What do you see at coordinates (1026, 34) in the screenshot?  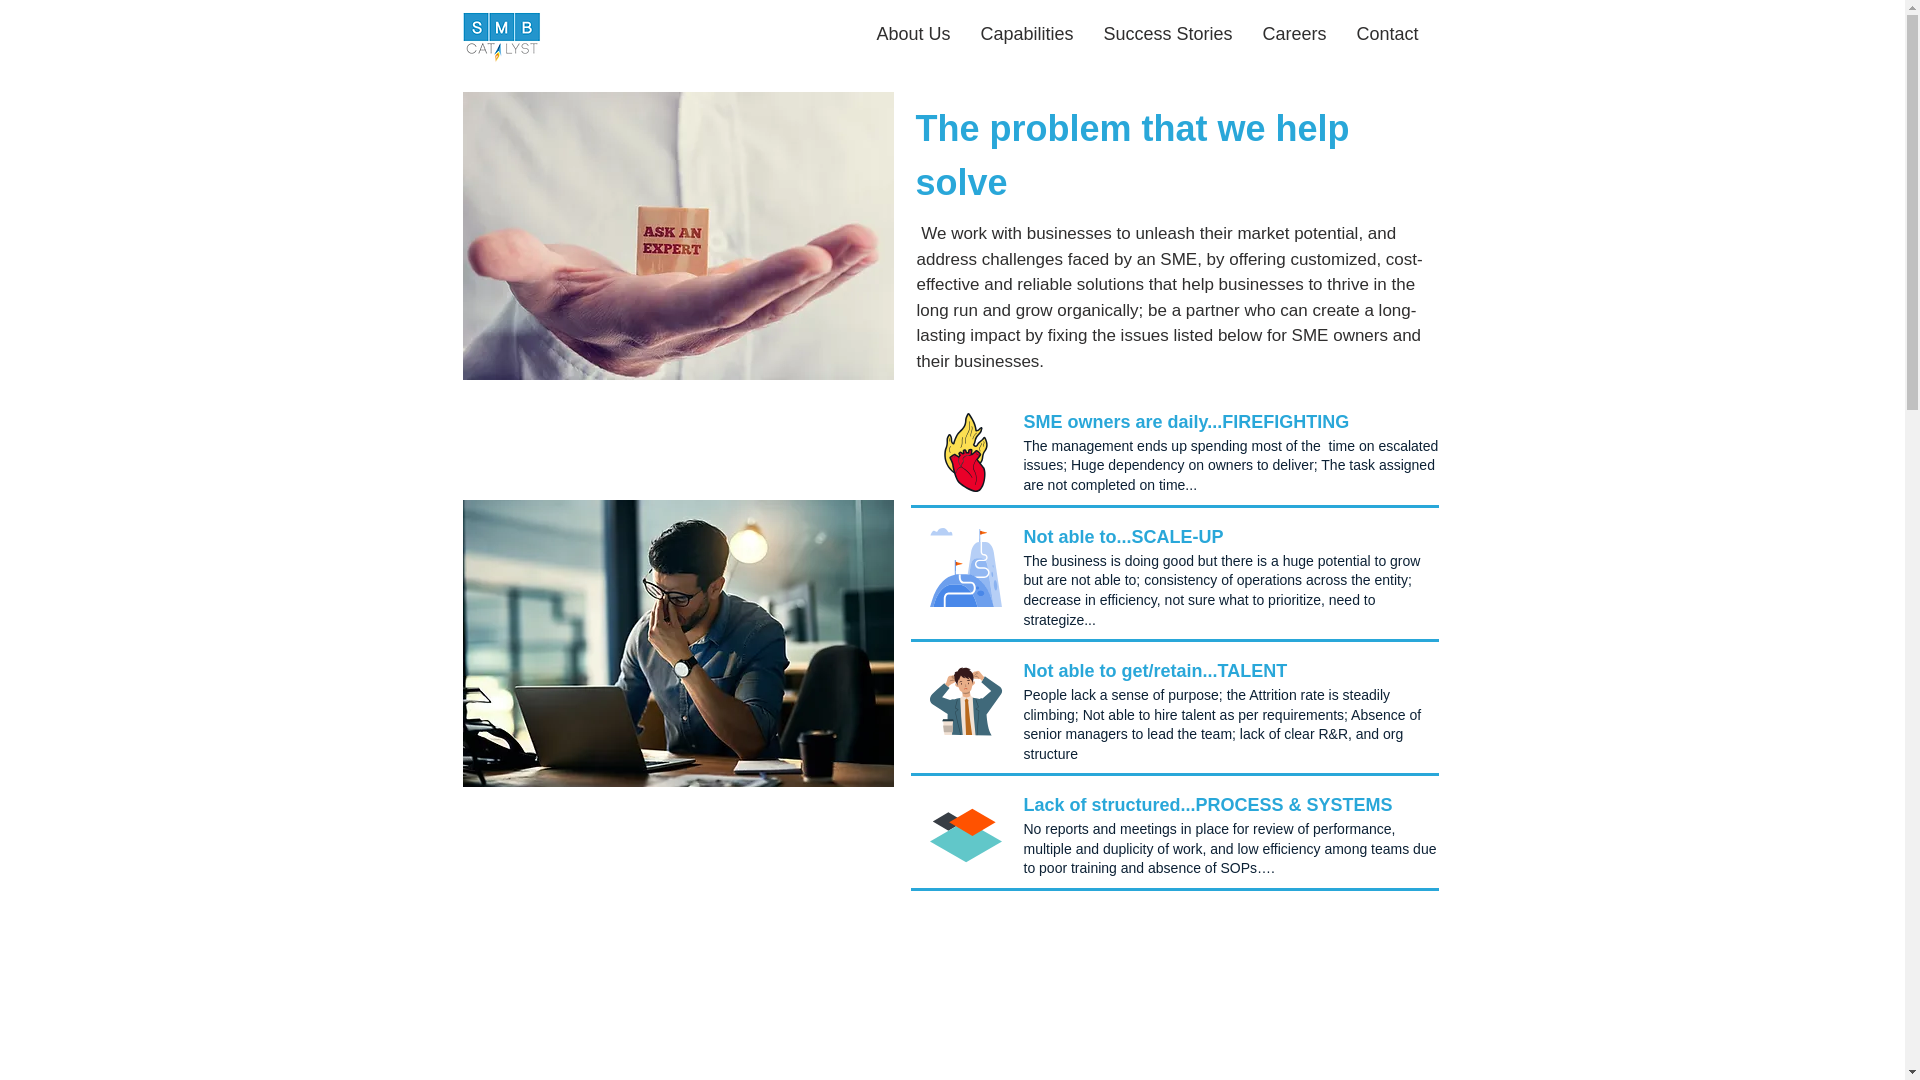 I see `Capabilities` at bounding box center [1026, 34].